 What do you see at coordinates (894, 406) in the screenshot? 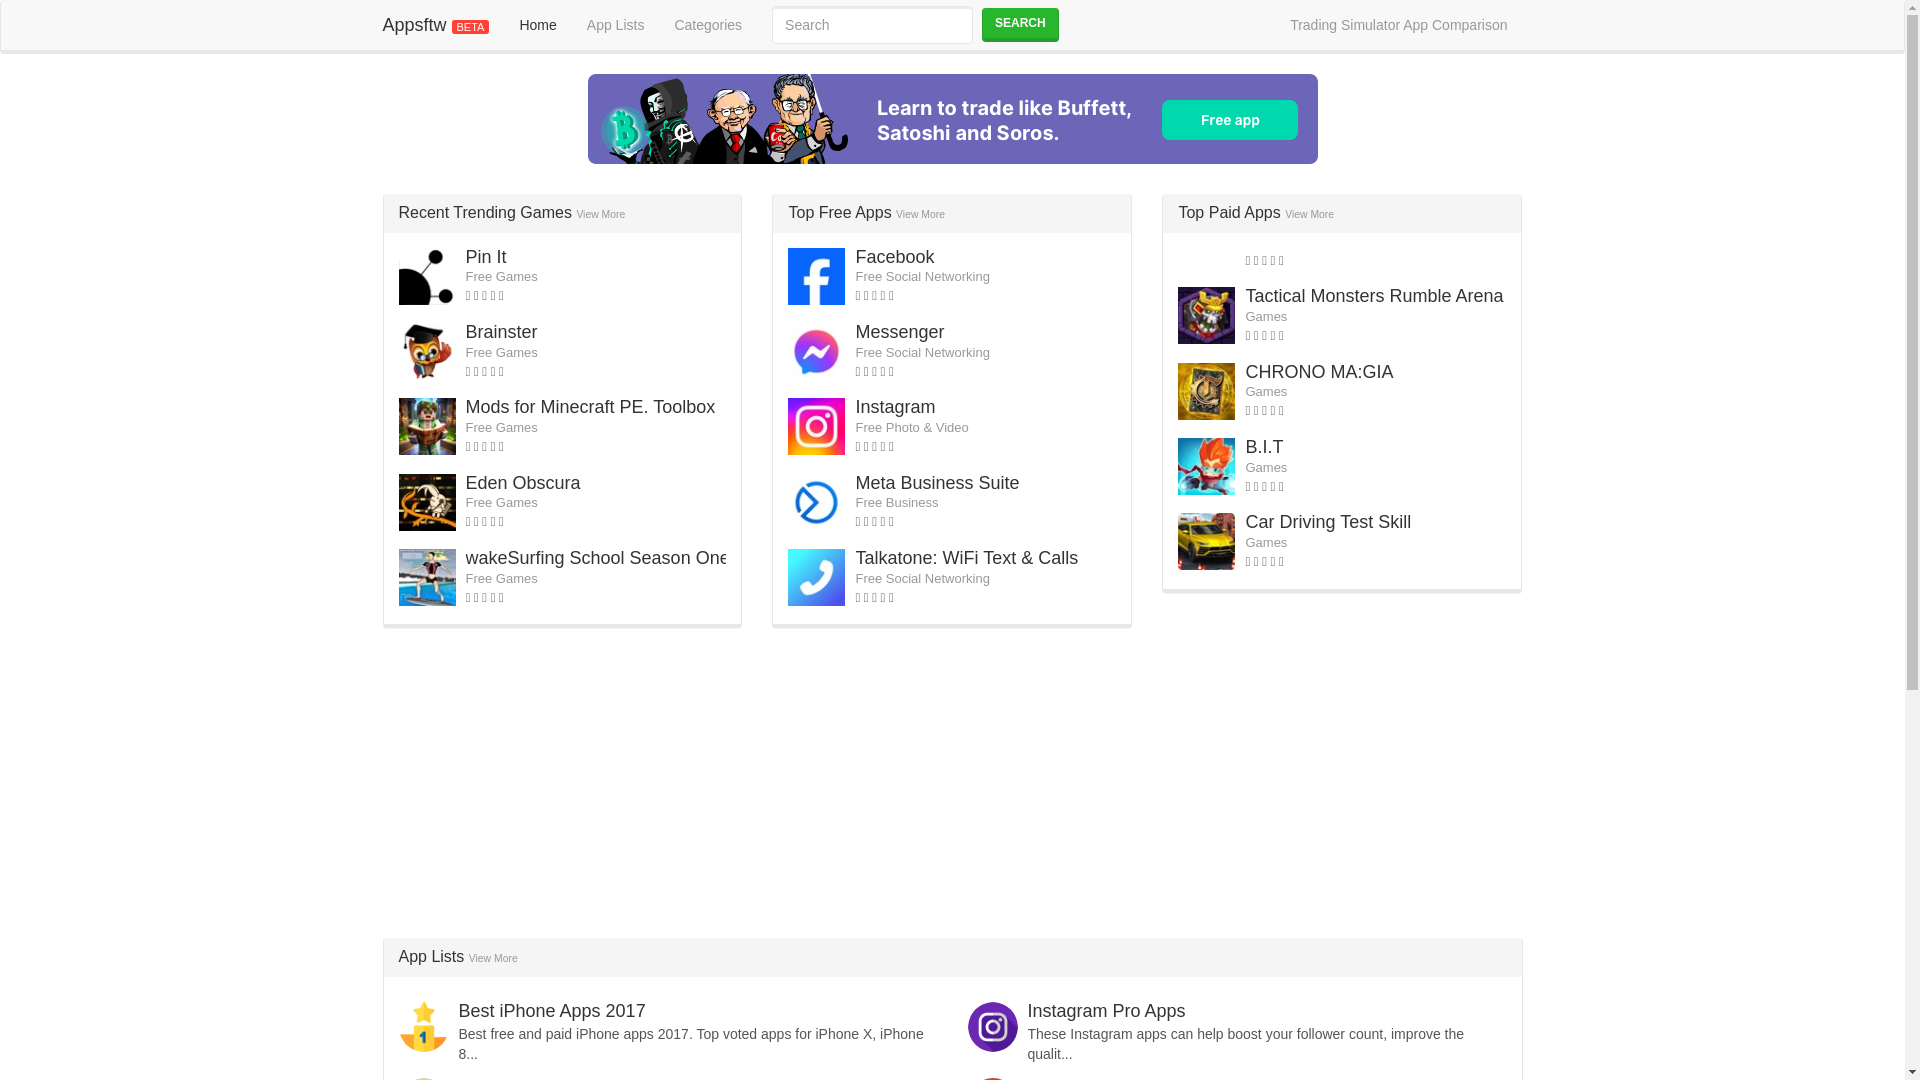
I see `Instagram` at bounding box center [894, 406].